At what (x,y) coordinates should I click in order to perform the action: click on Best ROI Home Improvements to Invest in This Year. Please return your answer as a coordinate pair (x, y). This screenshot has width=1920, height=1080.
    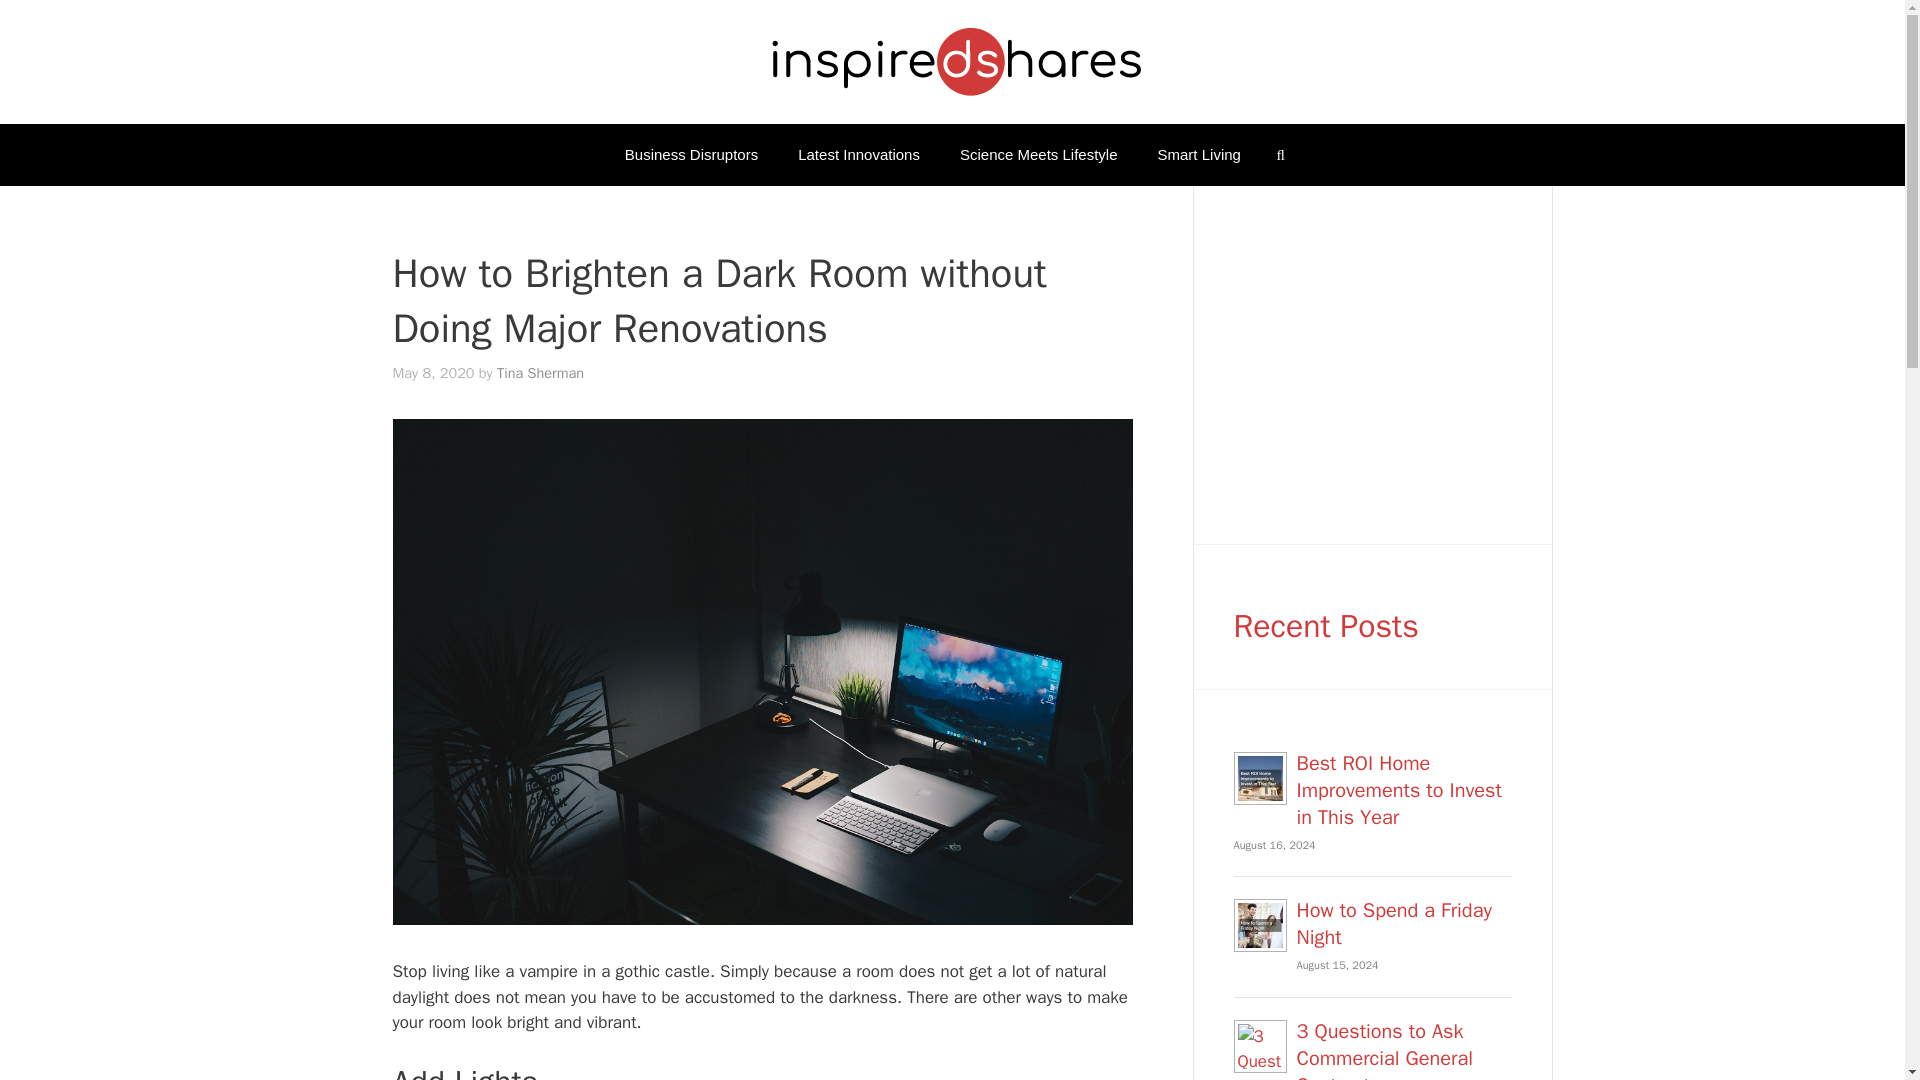
    Looking at the image, I should click on (1398, 789).